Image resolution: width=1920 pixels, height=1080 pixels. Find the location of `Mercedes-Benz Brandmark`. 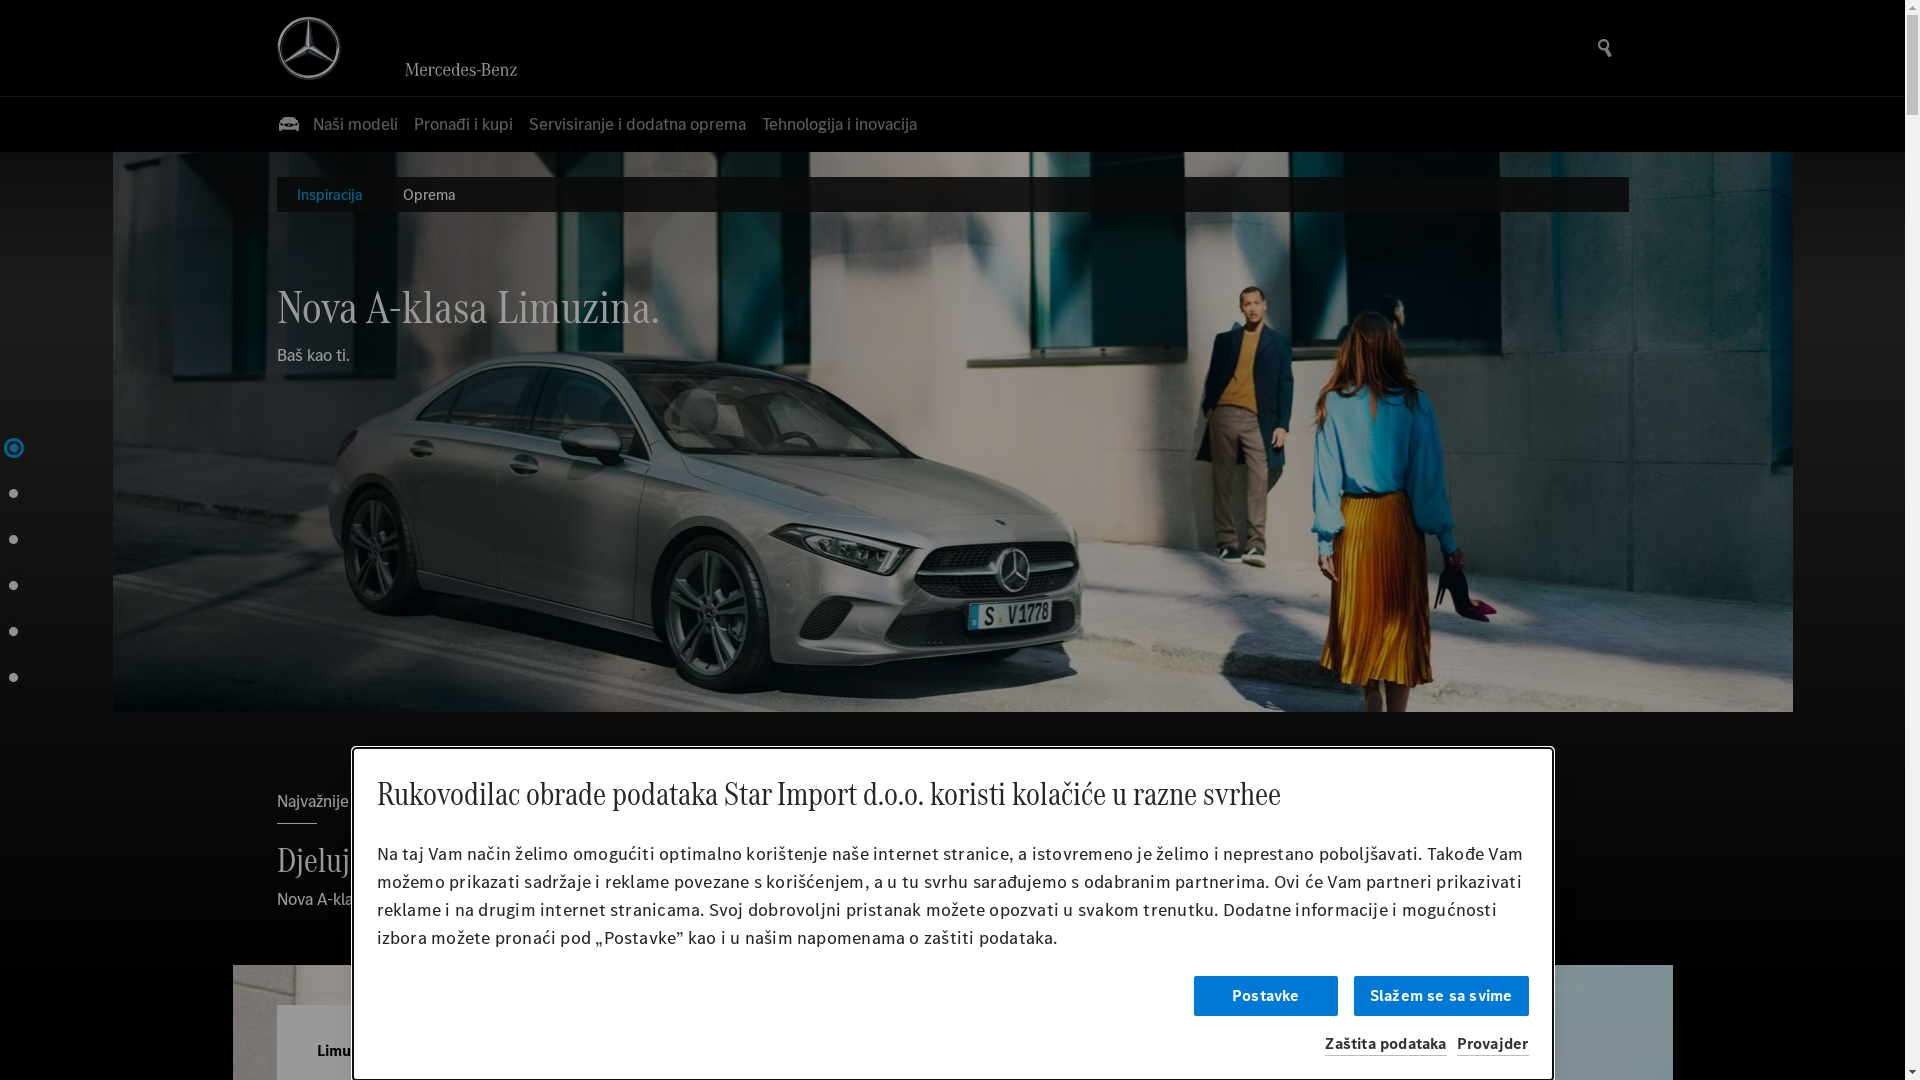

Mercedes-Benz Brandmark is located at coordinates (468, 70).